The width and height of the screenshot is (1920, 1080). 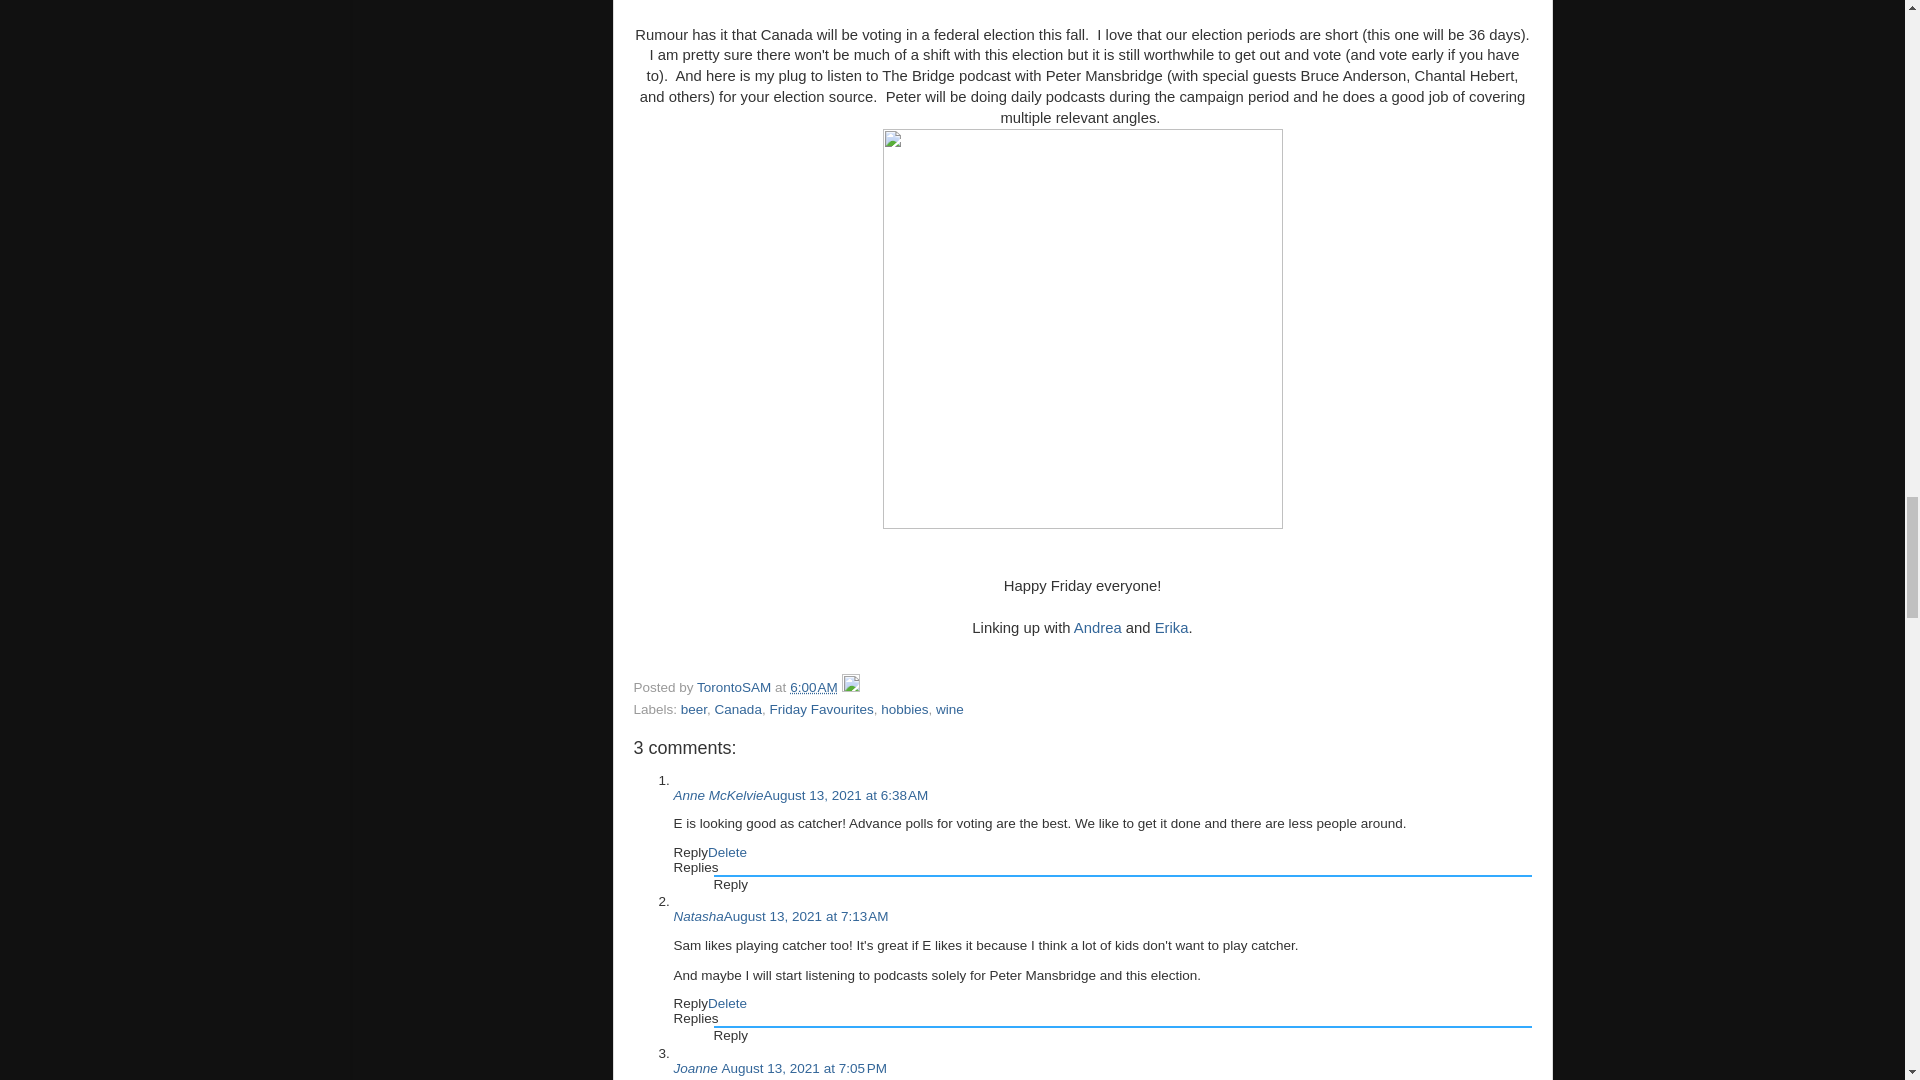 What do you see at coordinates (694, 710) in the screenshot?
I see `beer` at bounding box center [694, 710].